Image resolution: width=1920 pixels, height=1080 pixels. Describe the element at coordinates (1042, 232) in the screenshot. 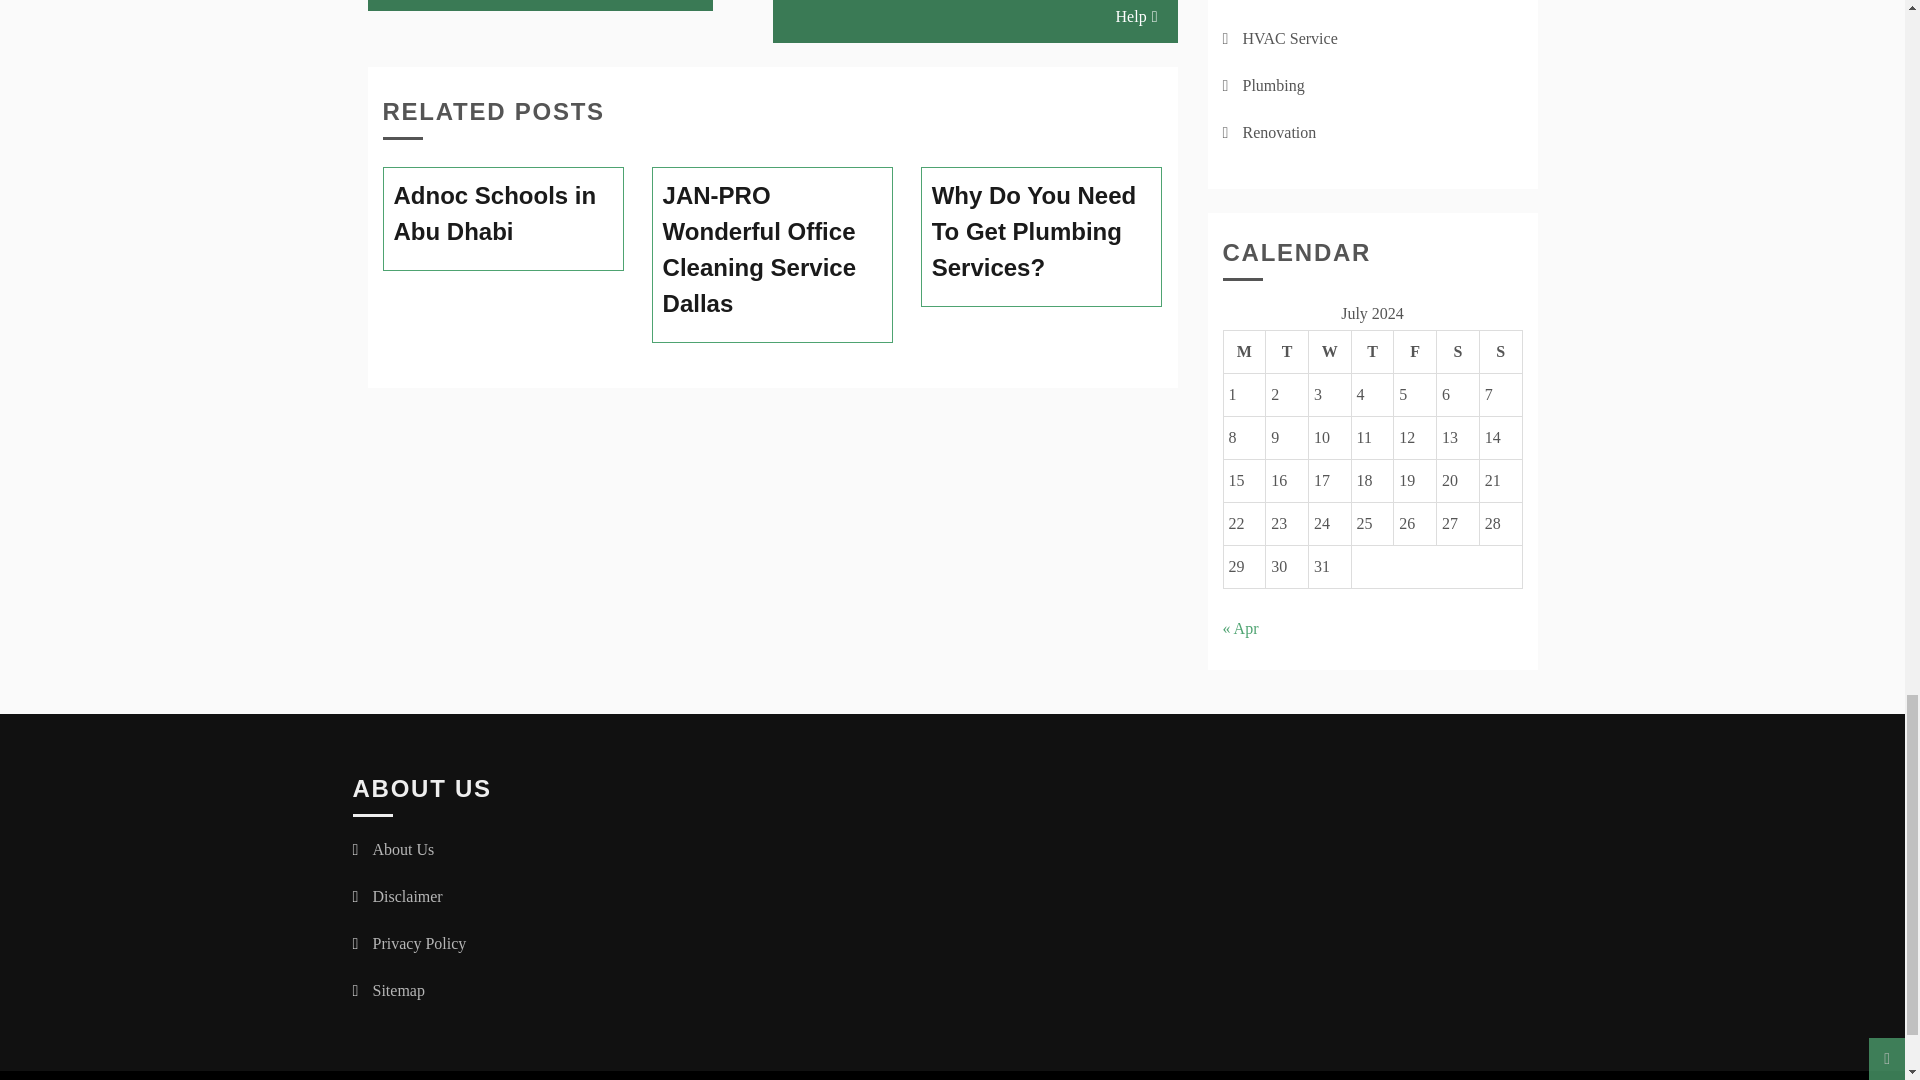

I see `Why Do You Need To Get Plumbing Services?` at that location.